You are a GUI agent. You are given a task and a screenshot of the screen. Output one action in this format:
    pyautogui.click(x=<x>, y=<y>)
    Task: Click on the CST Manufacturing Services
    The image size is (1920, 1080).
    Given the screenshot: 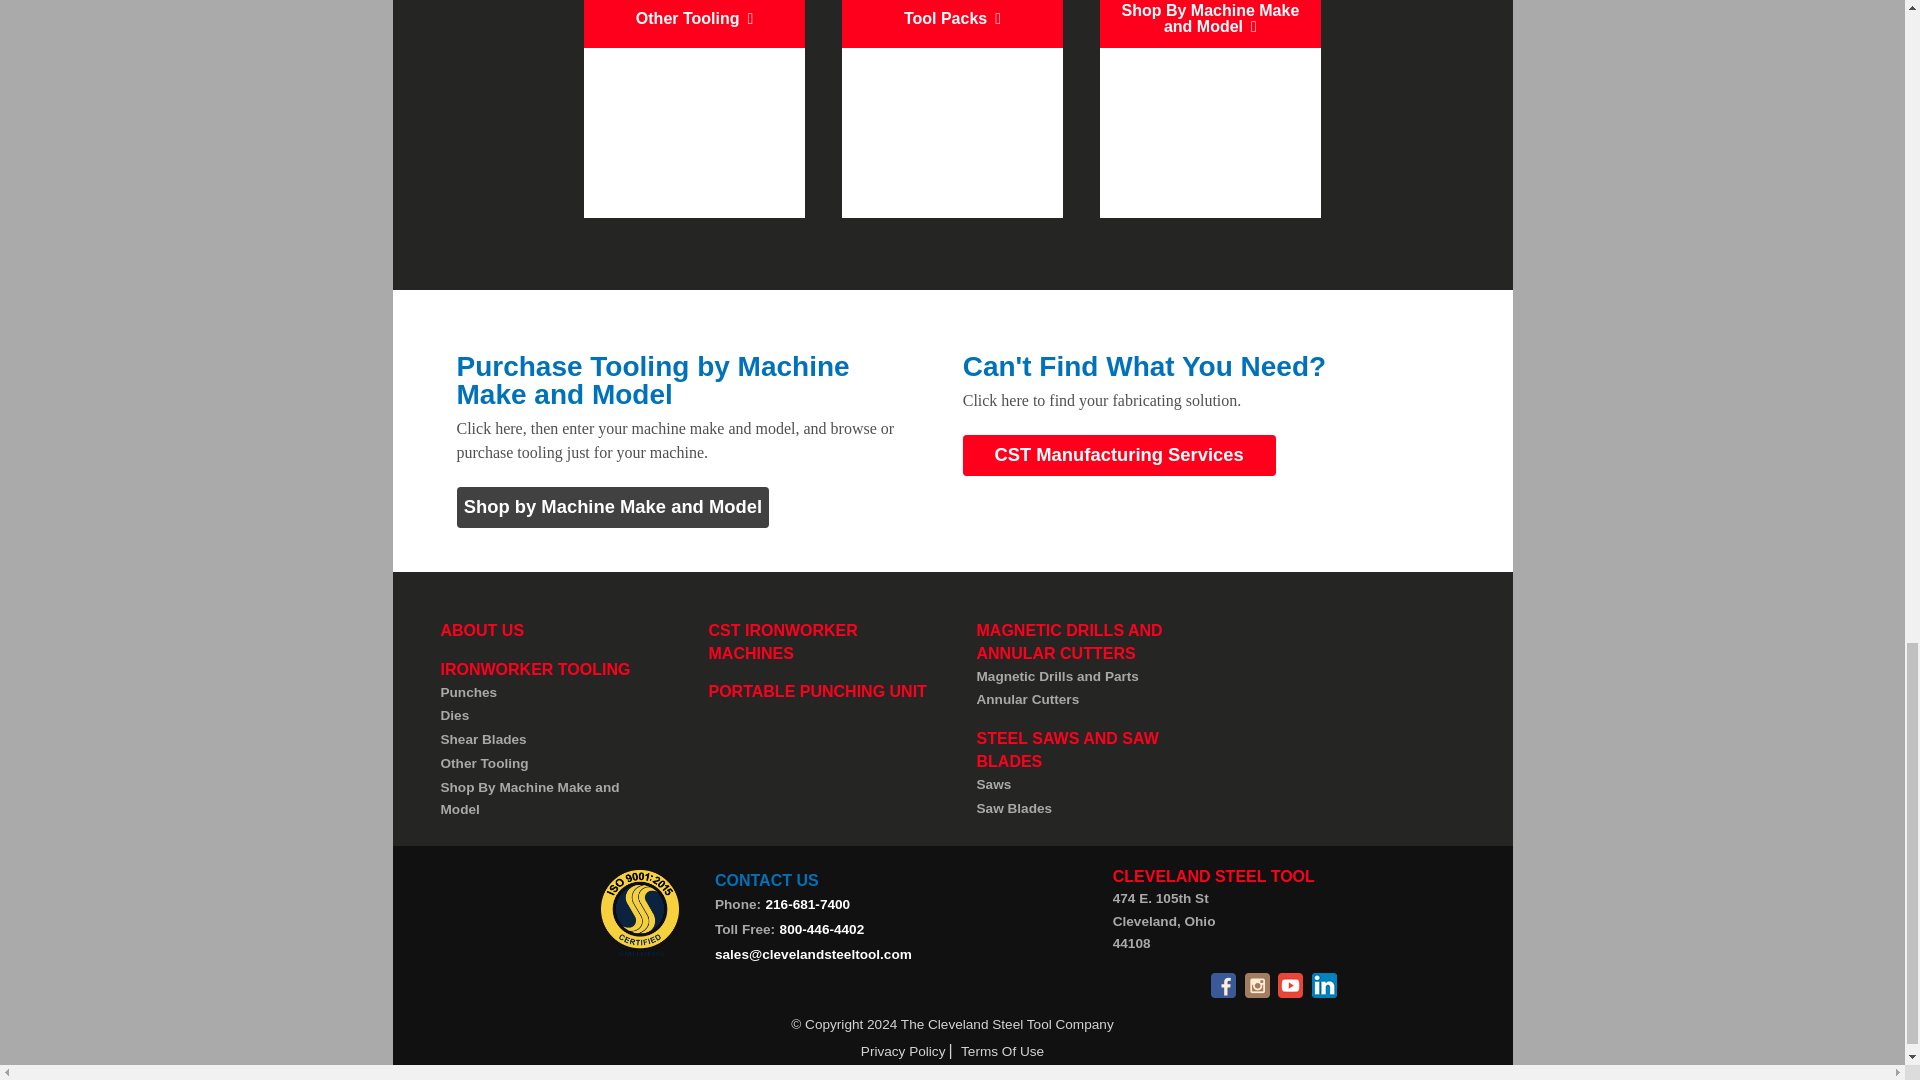 What is the action you would take?
    pyautogui.click(x=1120, y=456)
    